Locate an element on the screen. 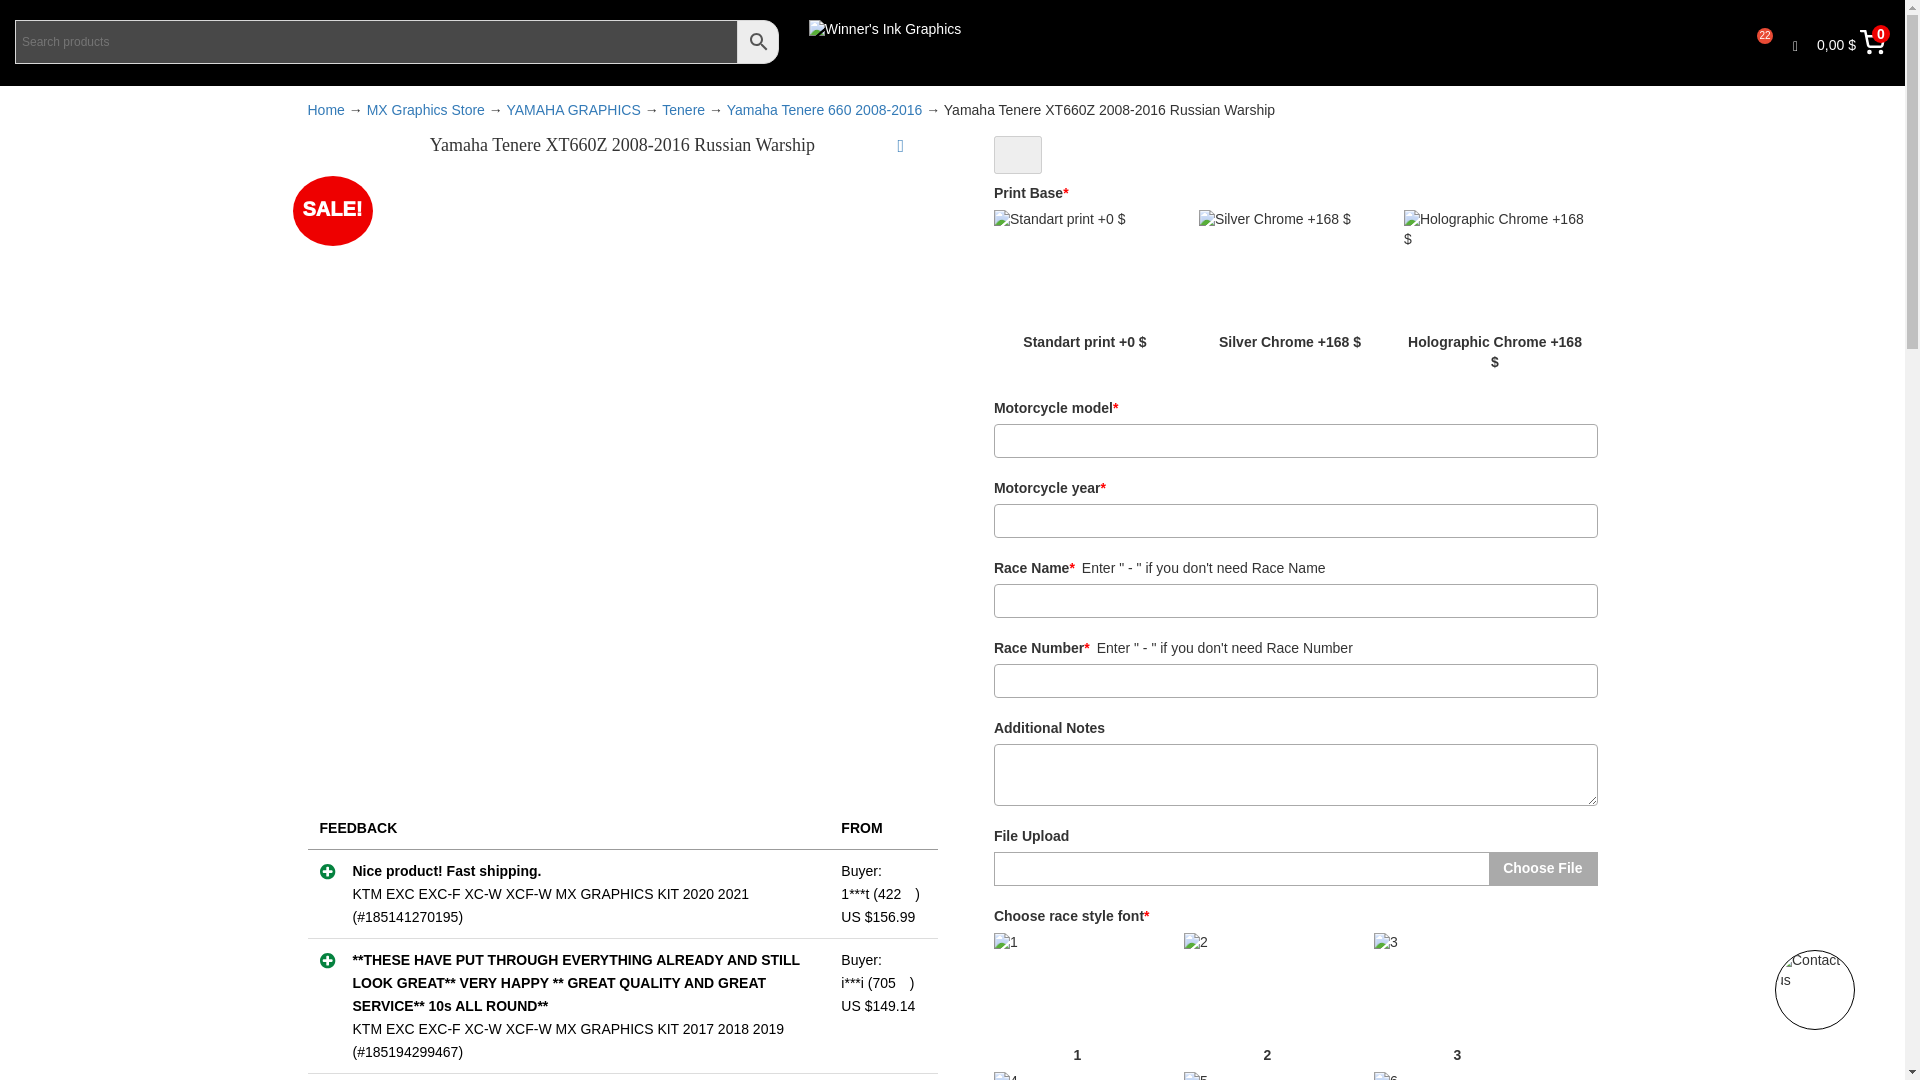 This screenshot has height=1080, width=1920. Home is located at coordinates (326, 109).